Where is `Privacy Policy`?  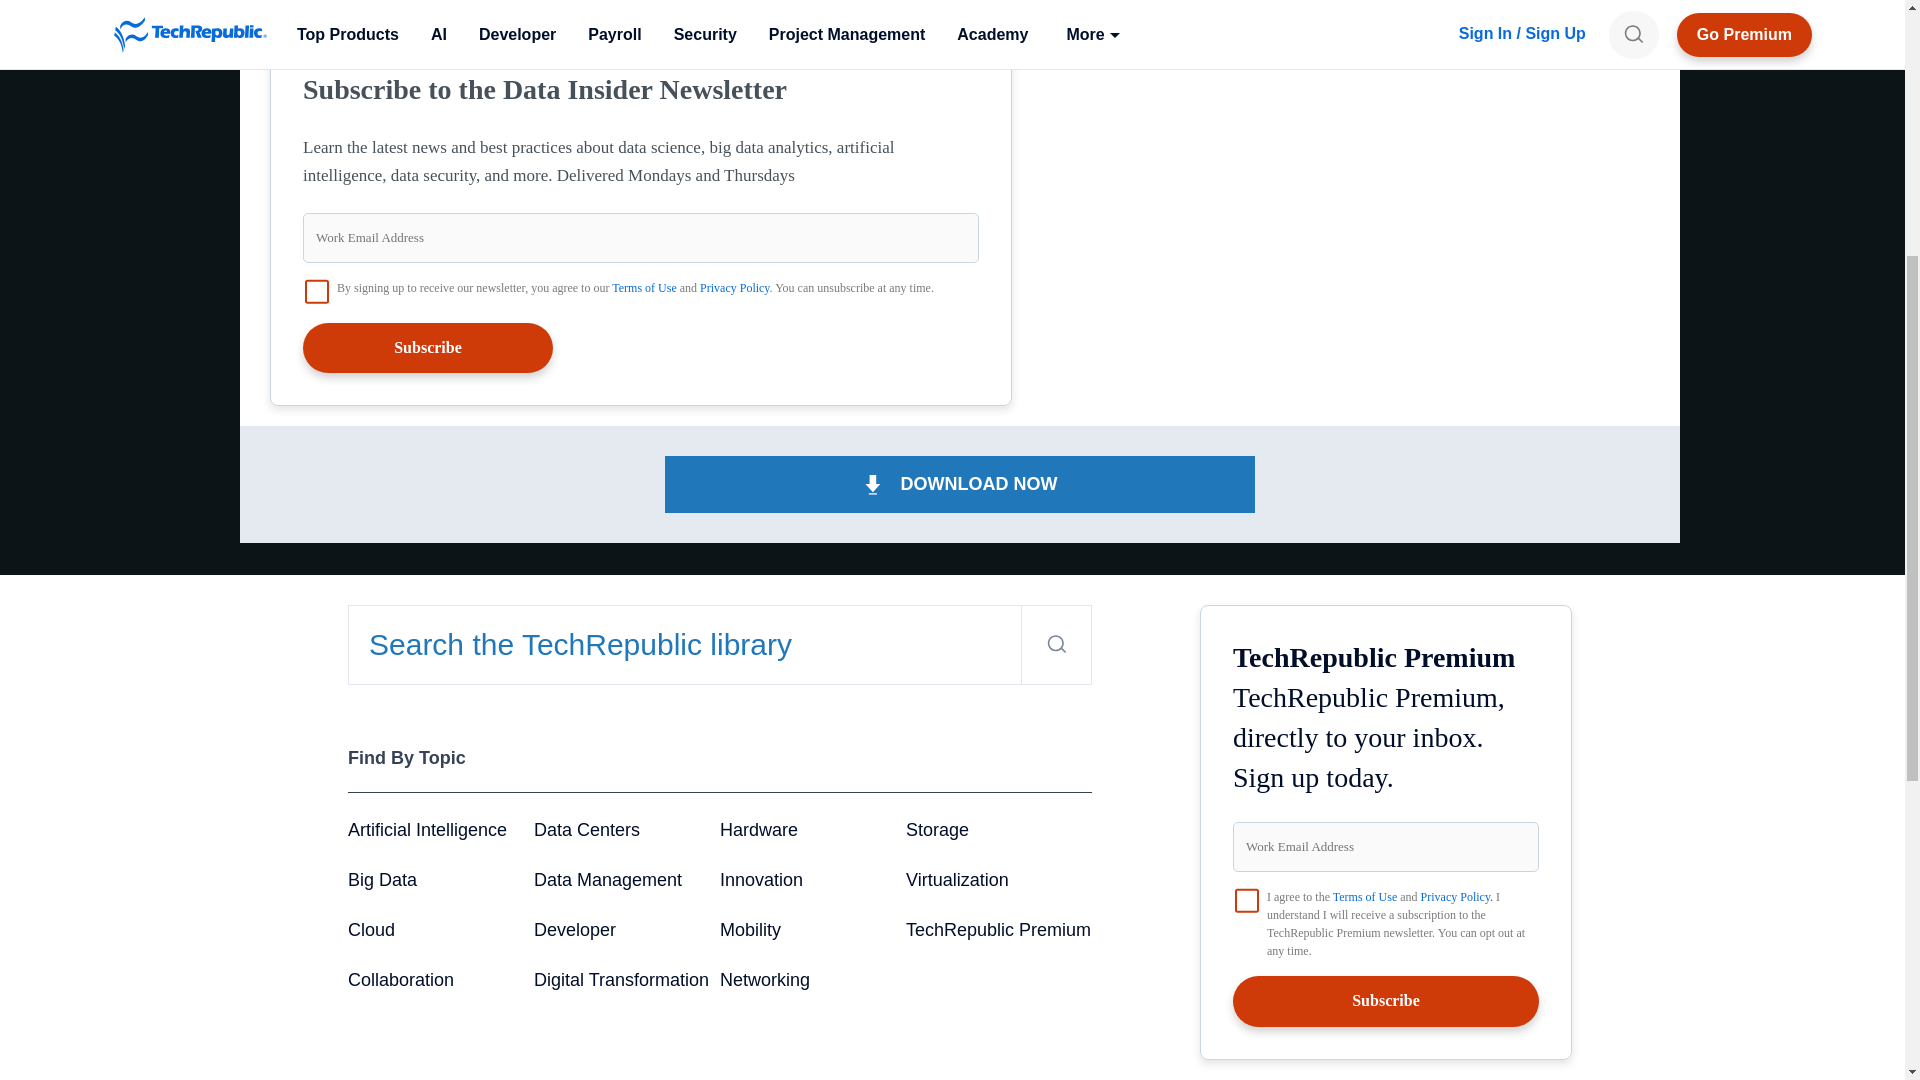 Privacy Policy is located at coordinates (734, 287).